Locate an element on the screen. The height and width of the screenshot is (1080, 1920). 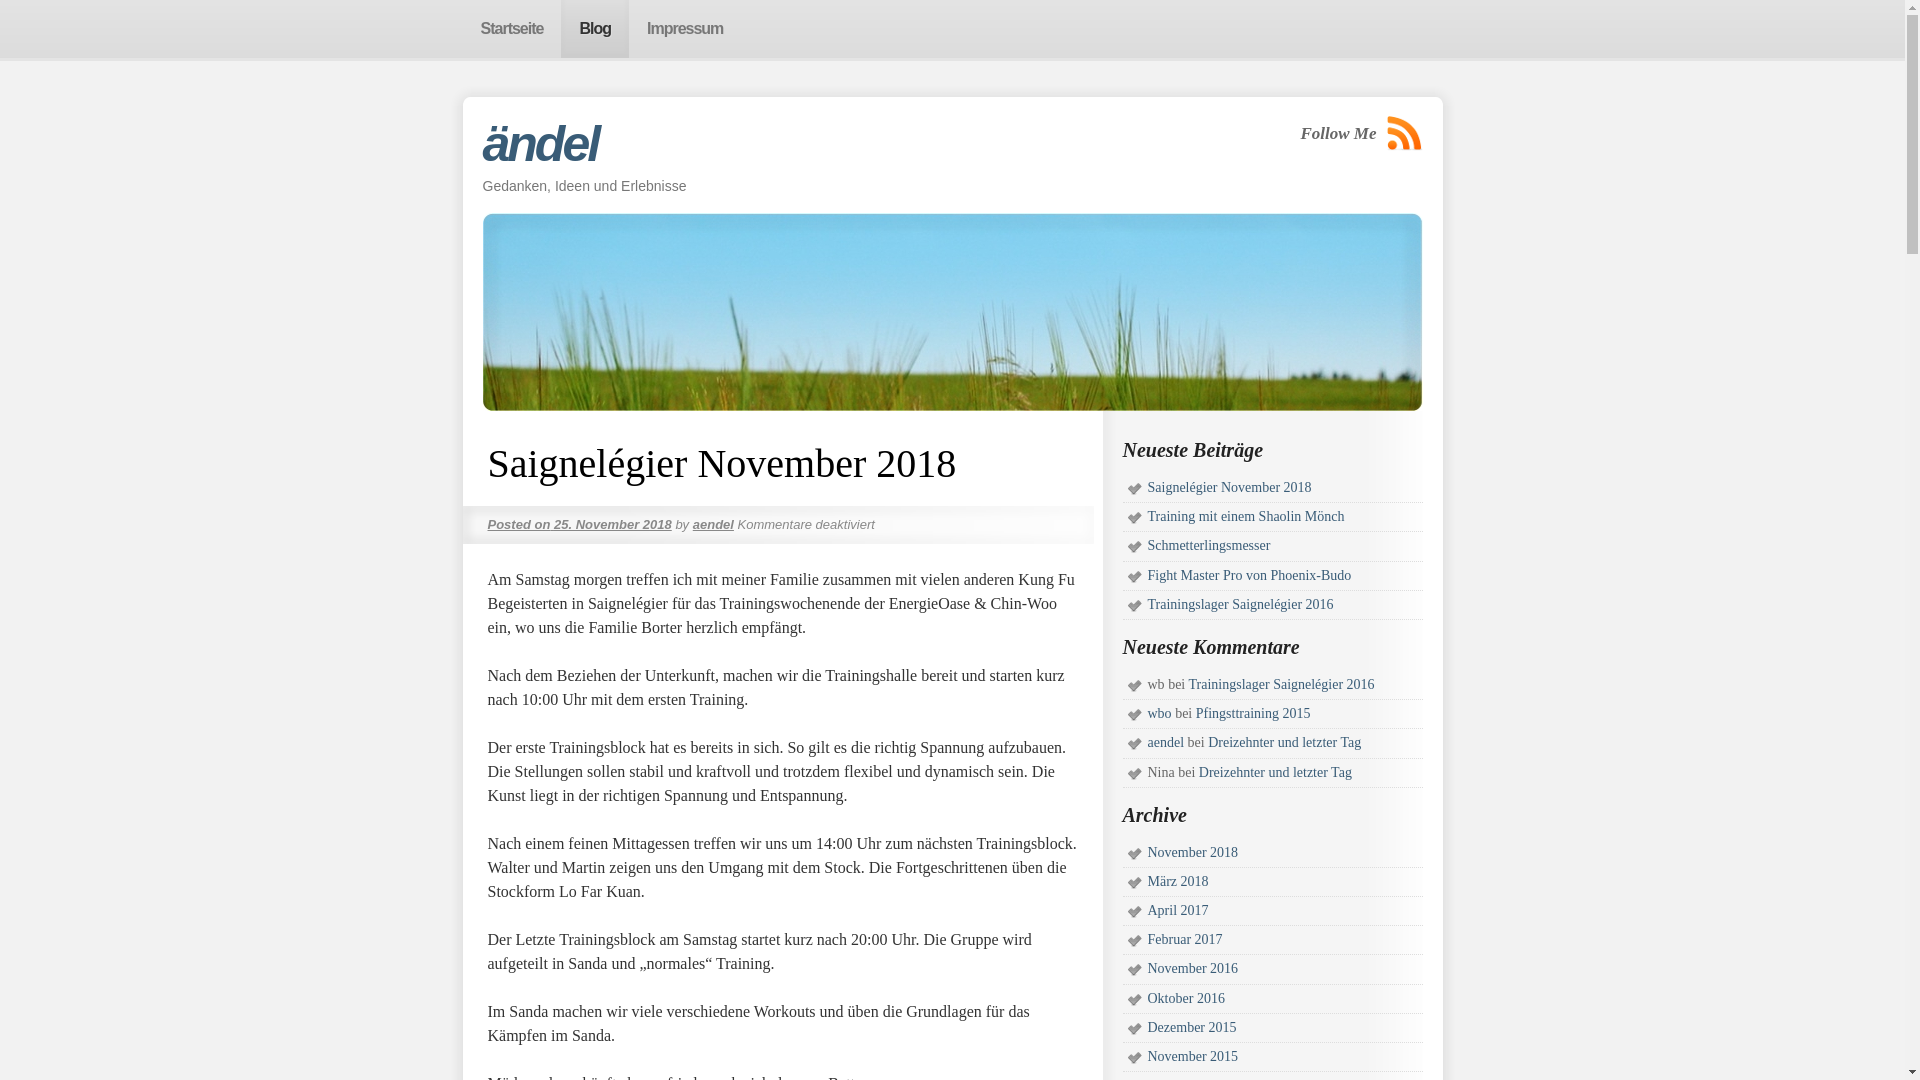
Schmetterlingsmesser is located at coordinates (1210, 546).